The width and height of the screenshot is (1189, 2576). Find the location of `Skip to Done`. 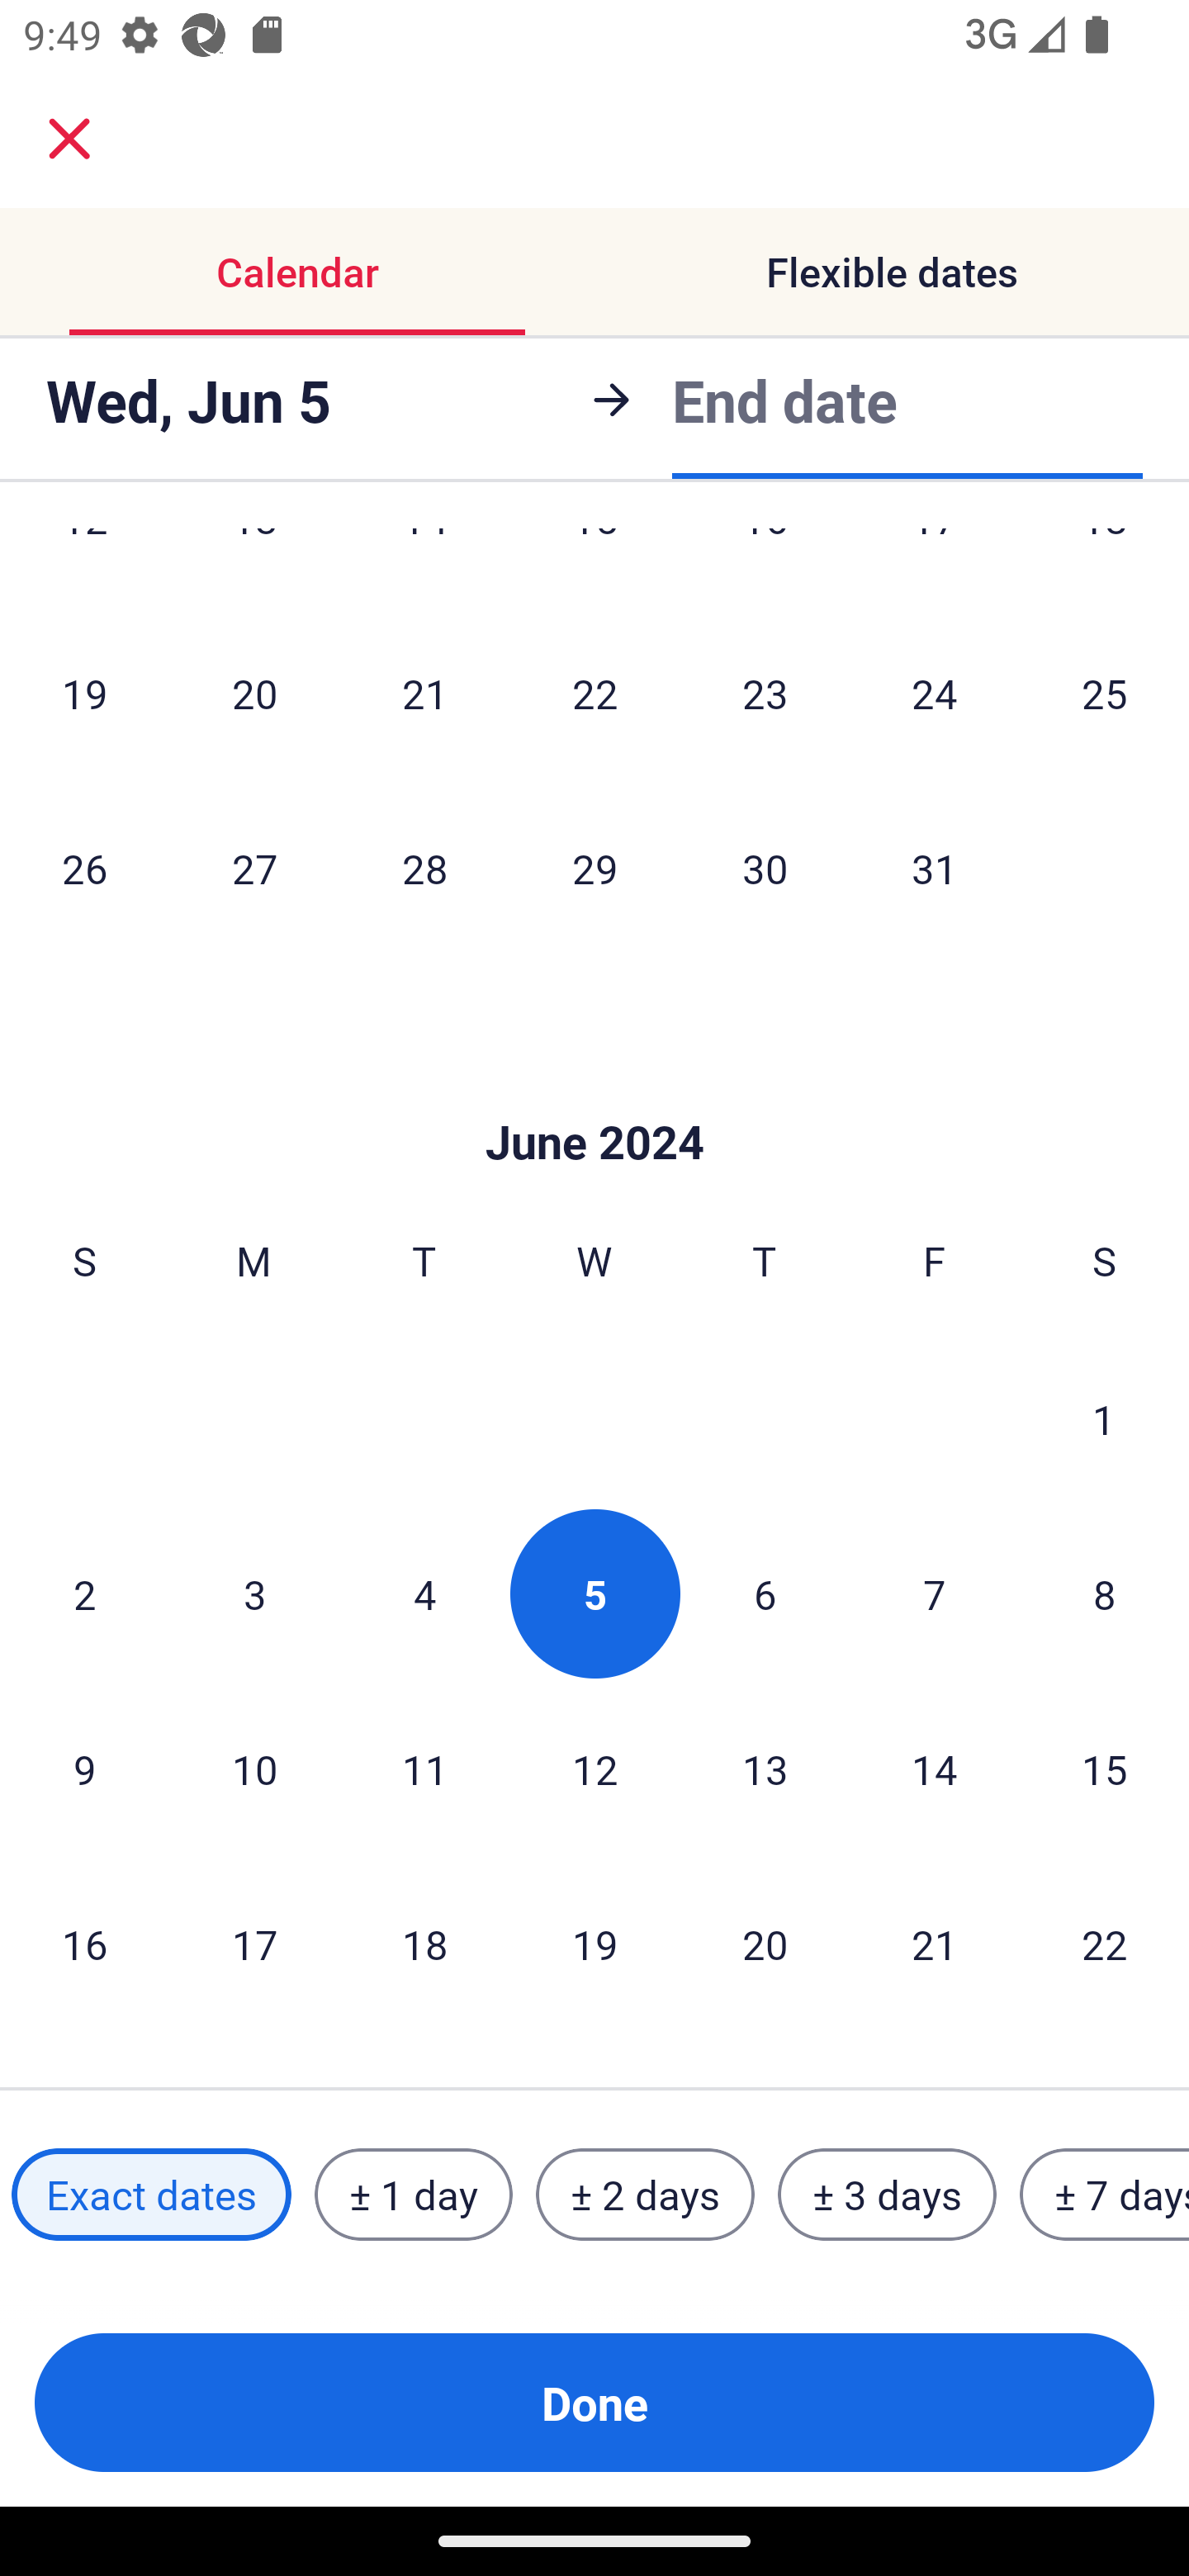

Skip to Done is located at coordinates (594, 1091).